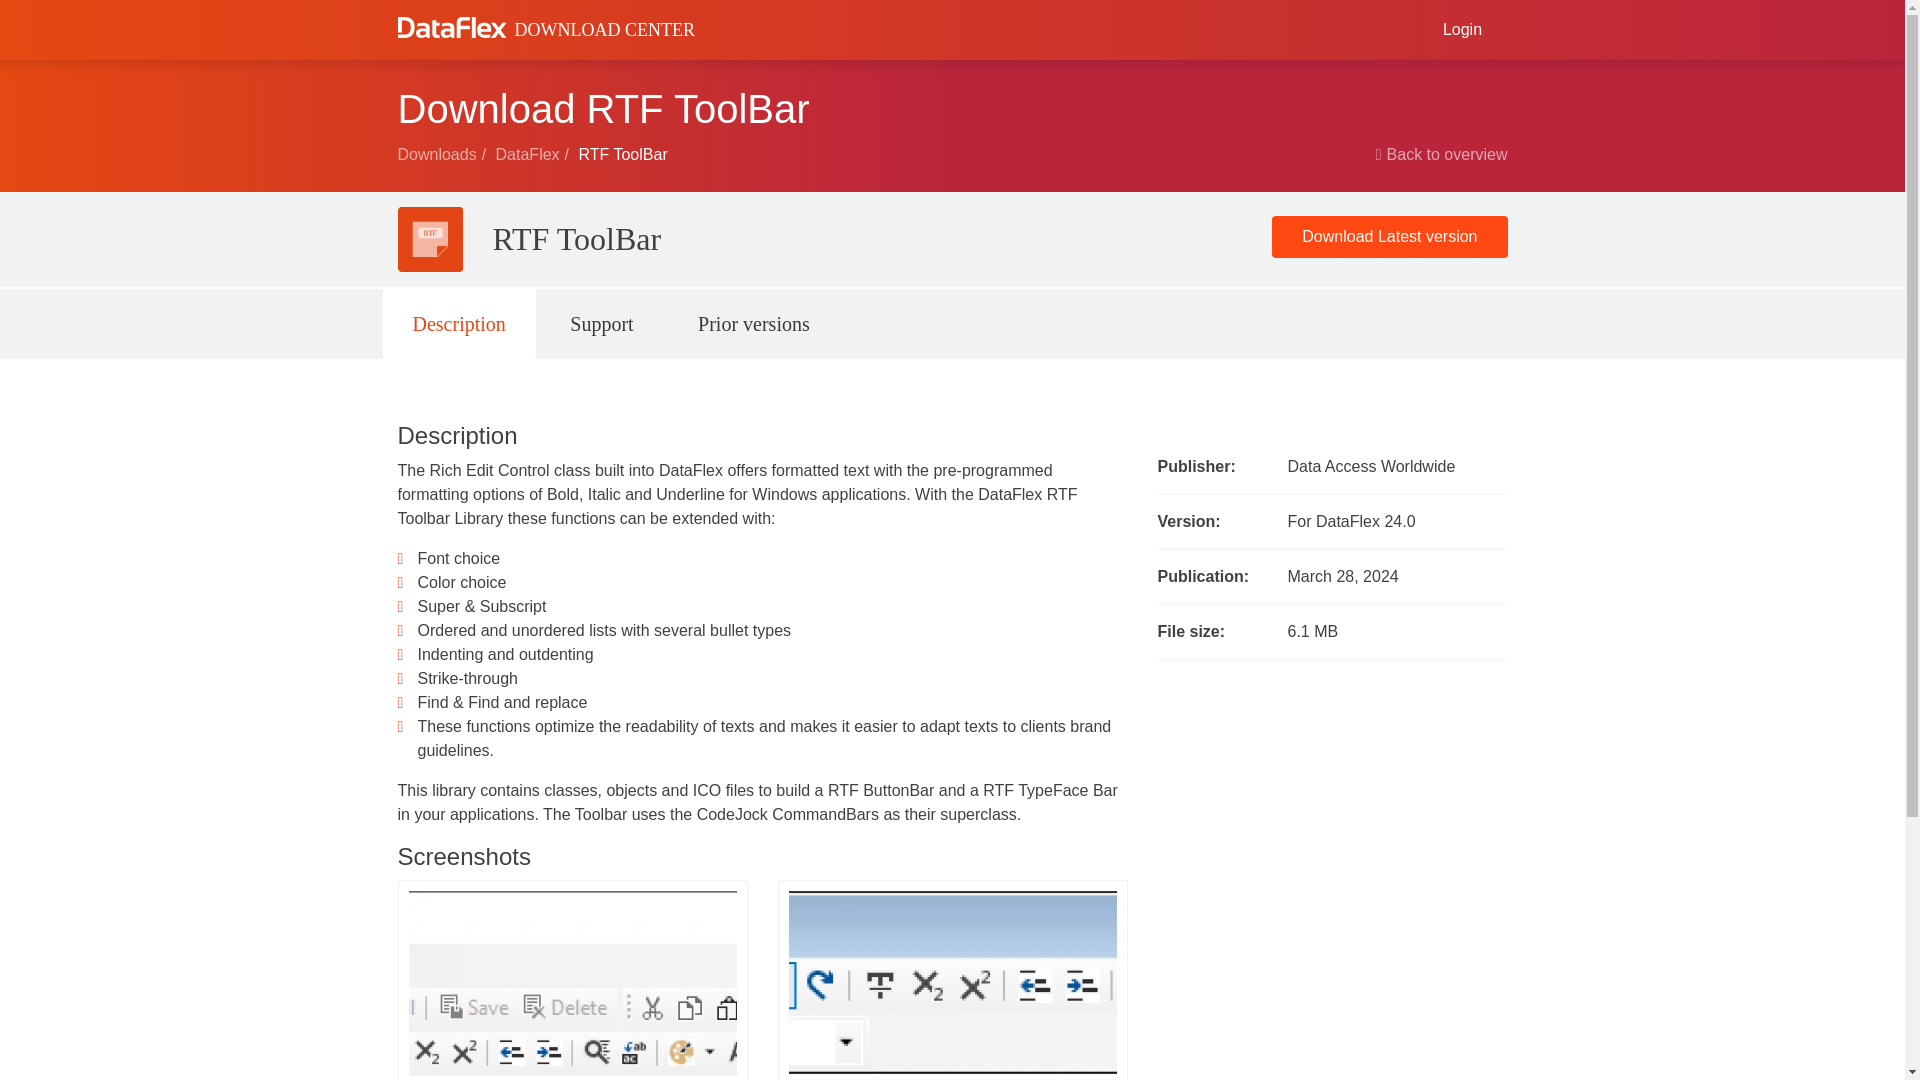 The width and height of the screenshot is (1920, 1080). I want to click on Description, so click(458, 324).